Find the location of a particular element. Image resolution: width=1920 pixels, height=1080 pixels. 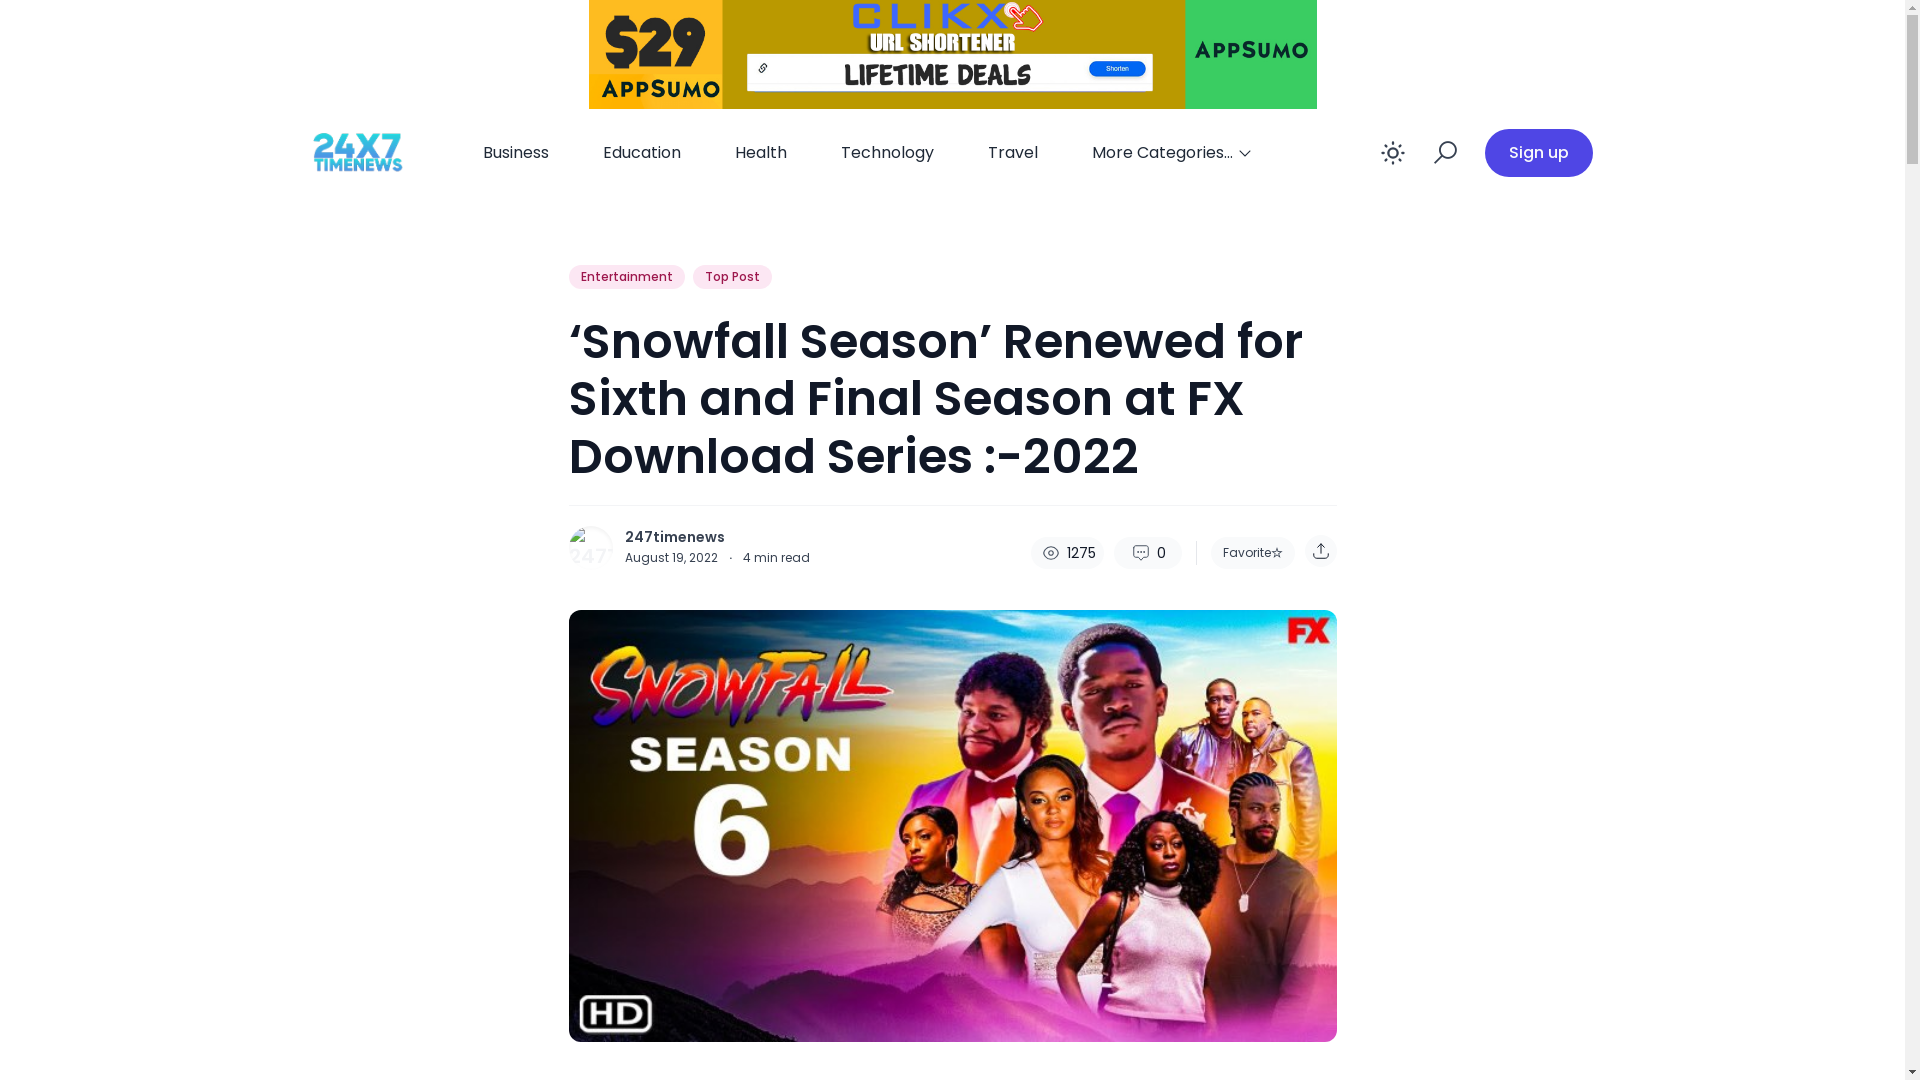

Favorite is located at coordinates (1252, 553).